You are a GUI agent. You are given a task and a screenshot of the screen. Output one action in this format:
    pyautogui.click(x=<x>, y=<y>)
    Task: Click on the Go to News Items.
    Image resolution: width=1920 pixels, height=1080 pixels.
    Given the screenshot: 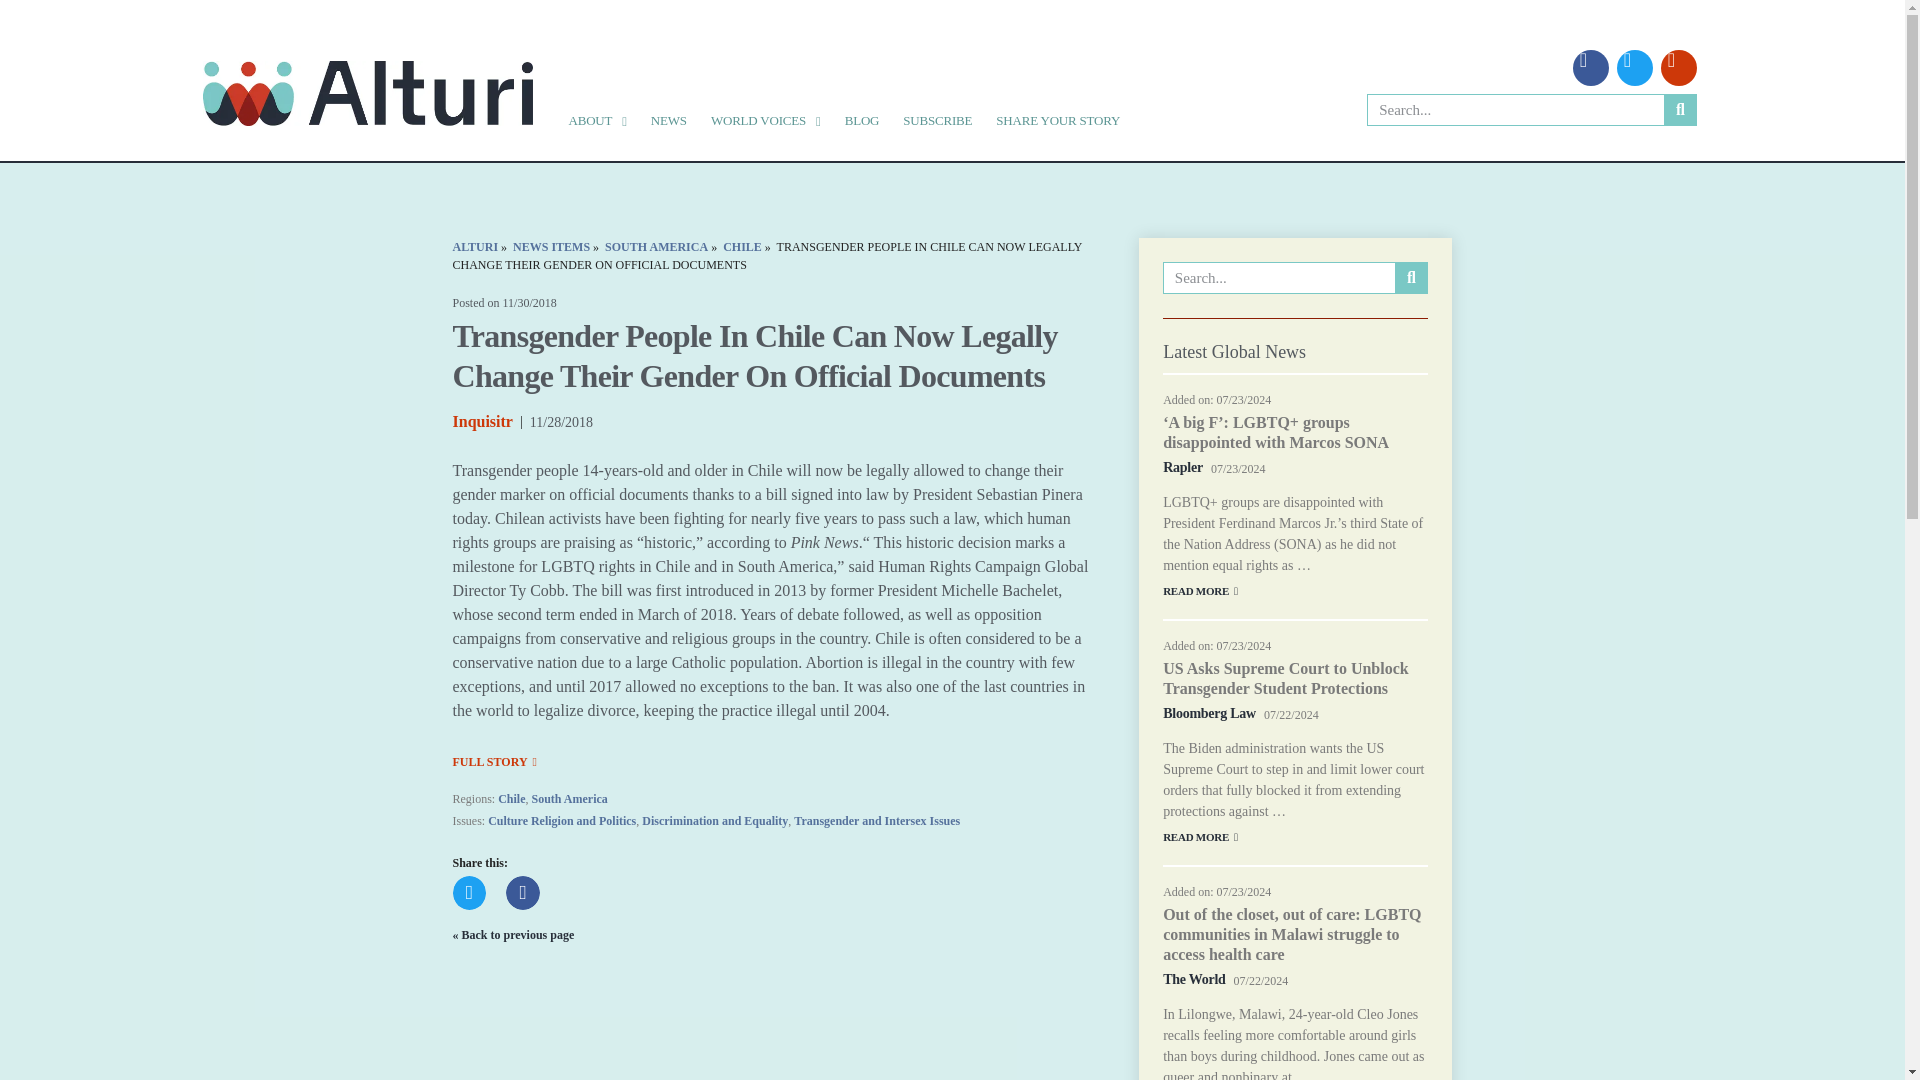 What is the action you would take?
    pyautogui.click(x=550, y=246)
    